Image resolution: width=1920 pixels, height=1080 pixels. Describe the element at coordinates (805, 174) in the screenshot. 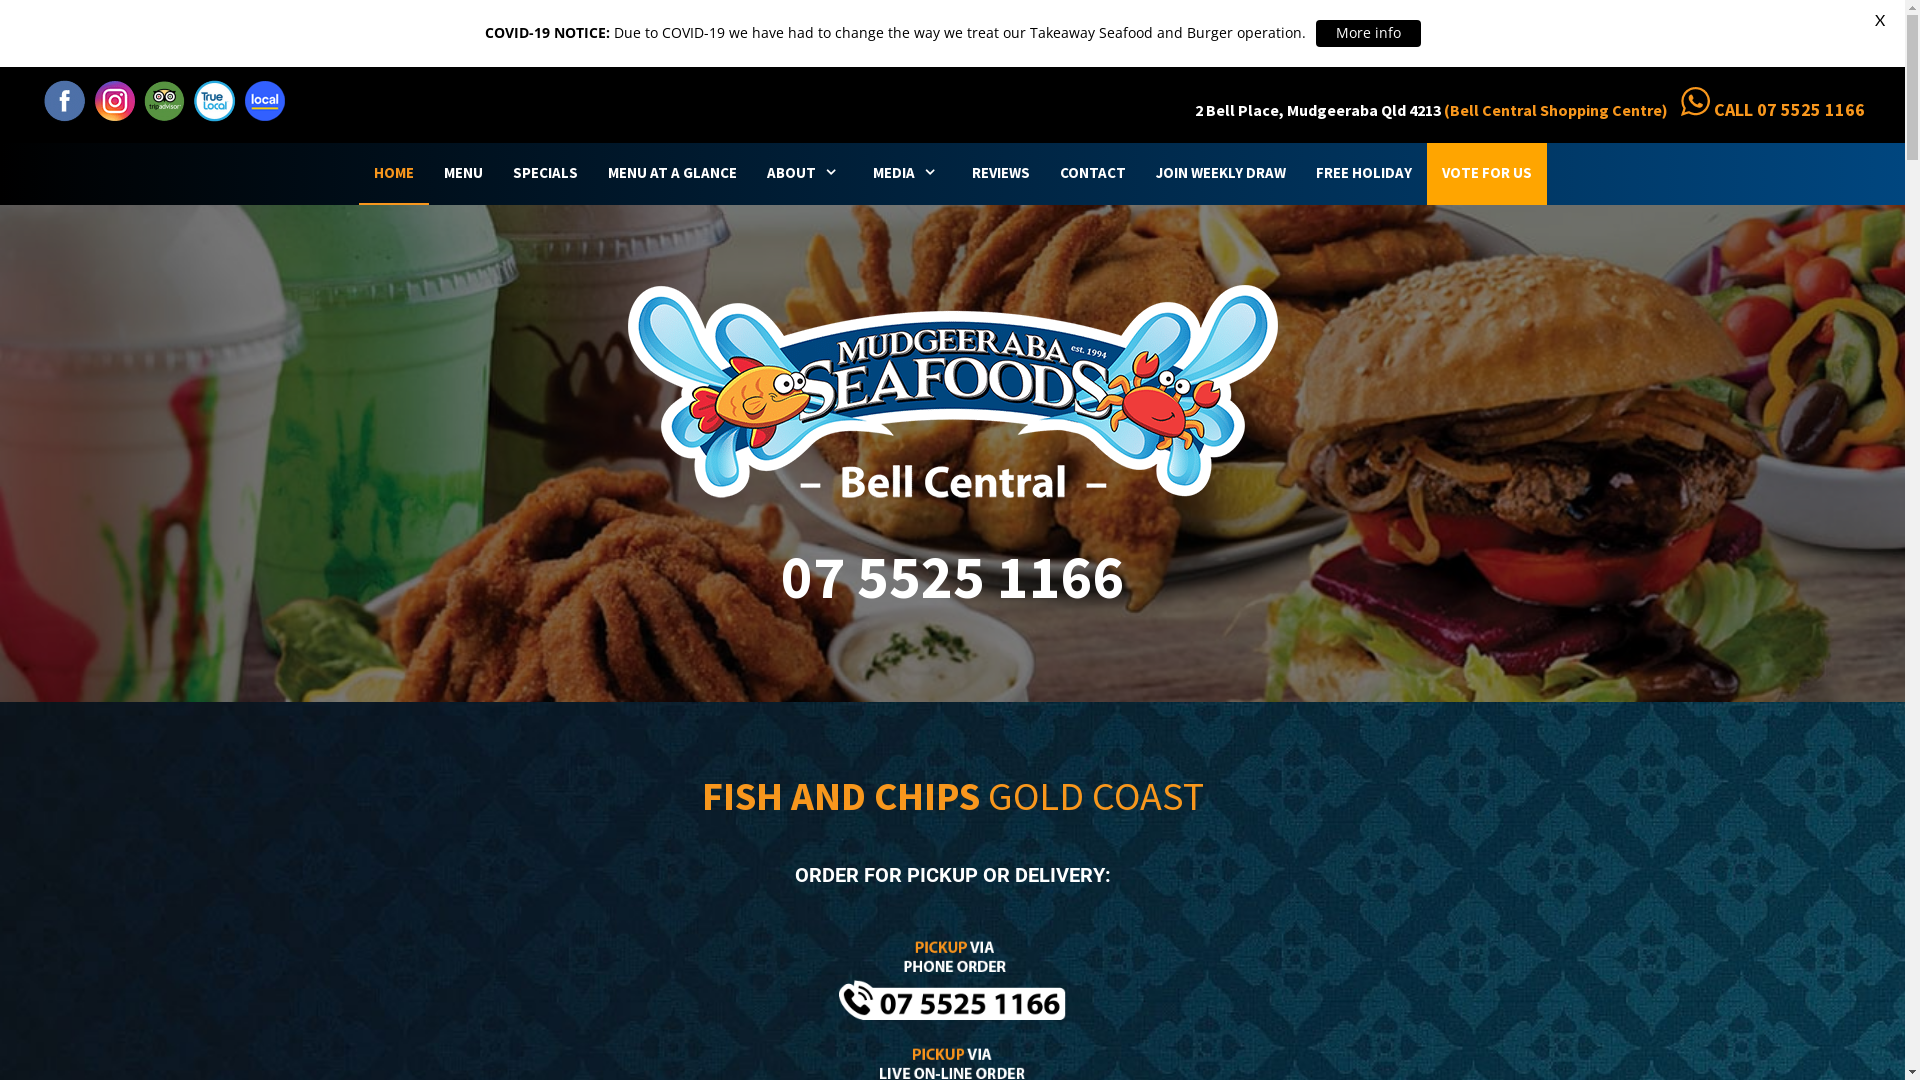

I see `ABOUT` at that location.